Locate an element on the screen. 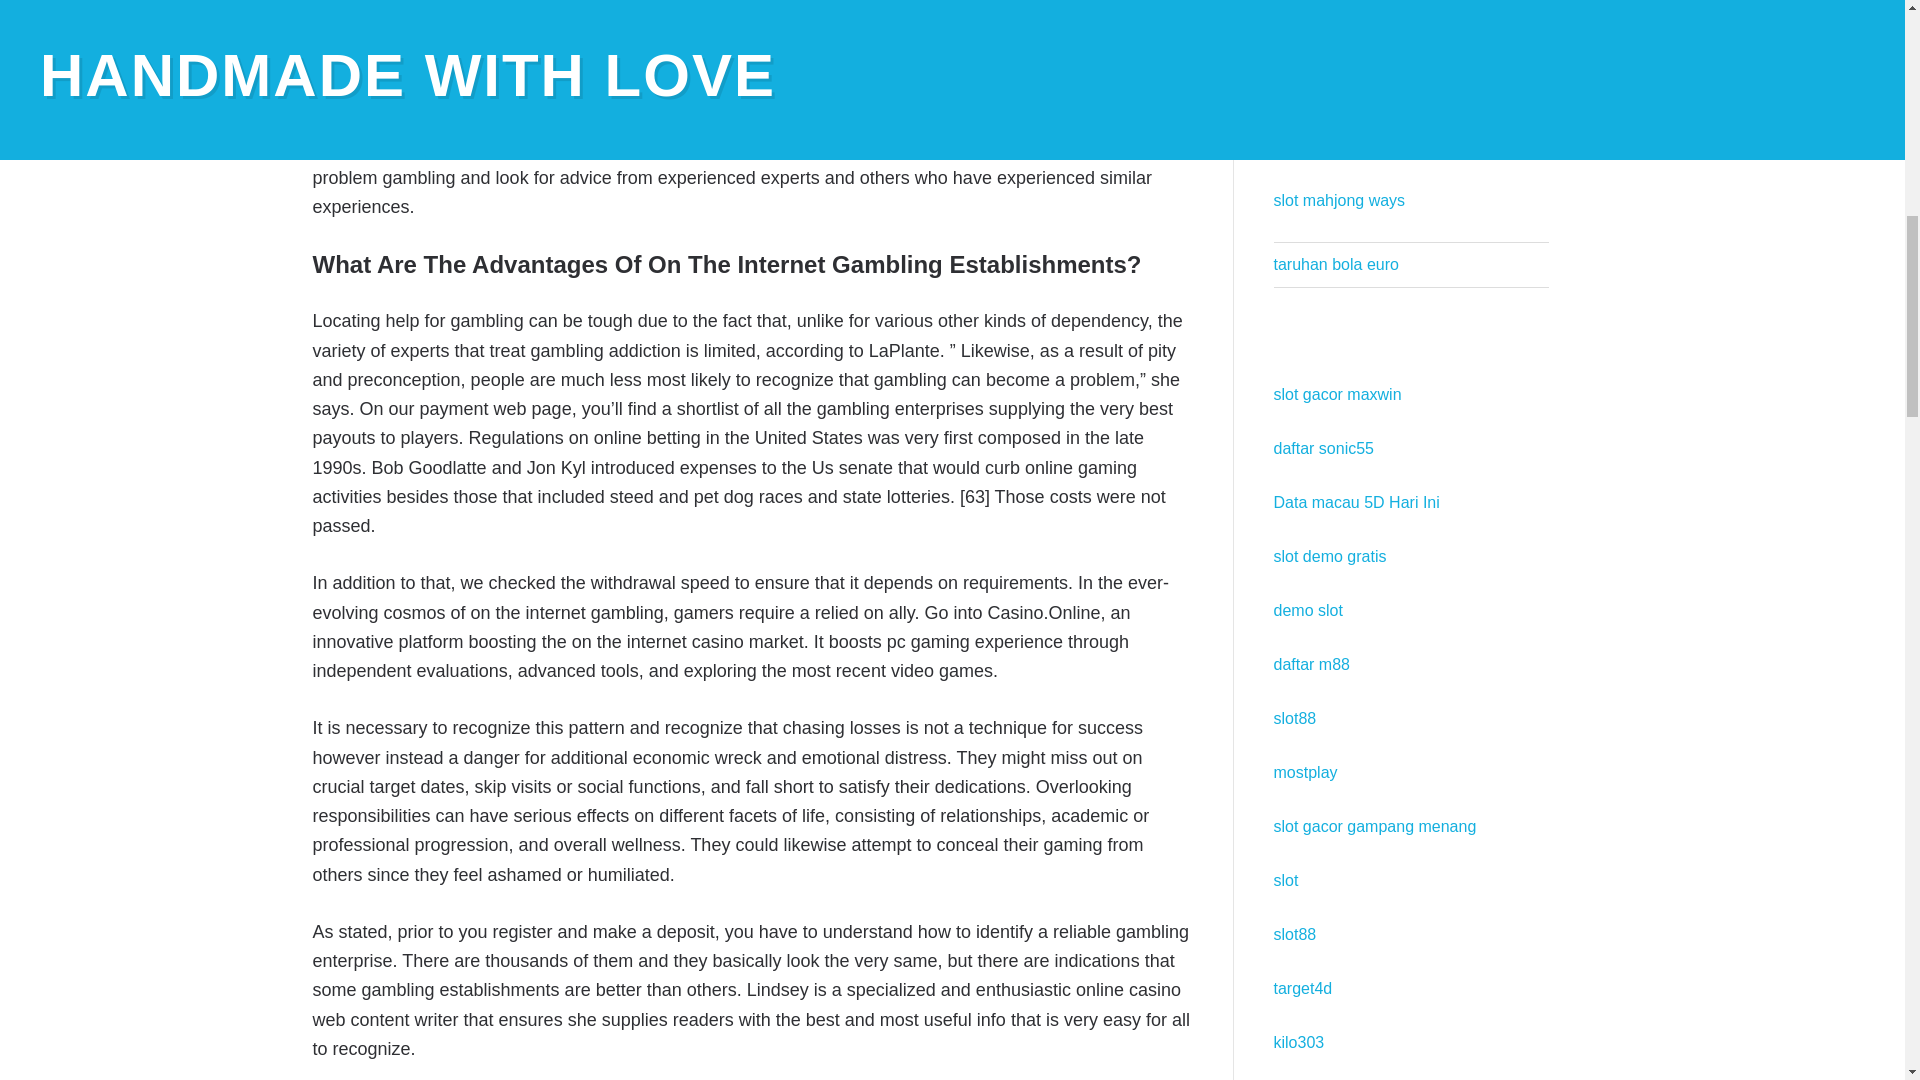  Data macau 5D Hari Ini is located at coordinates (1357, 502).